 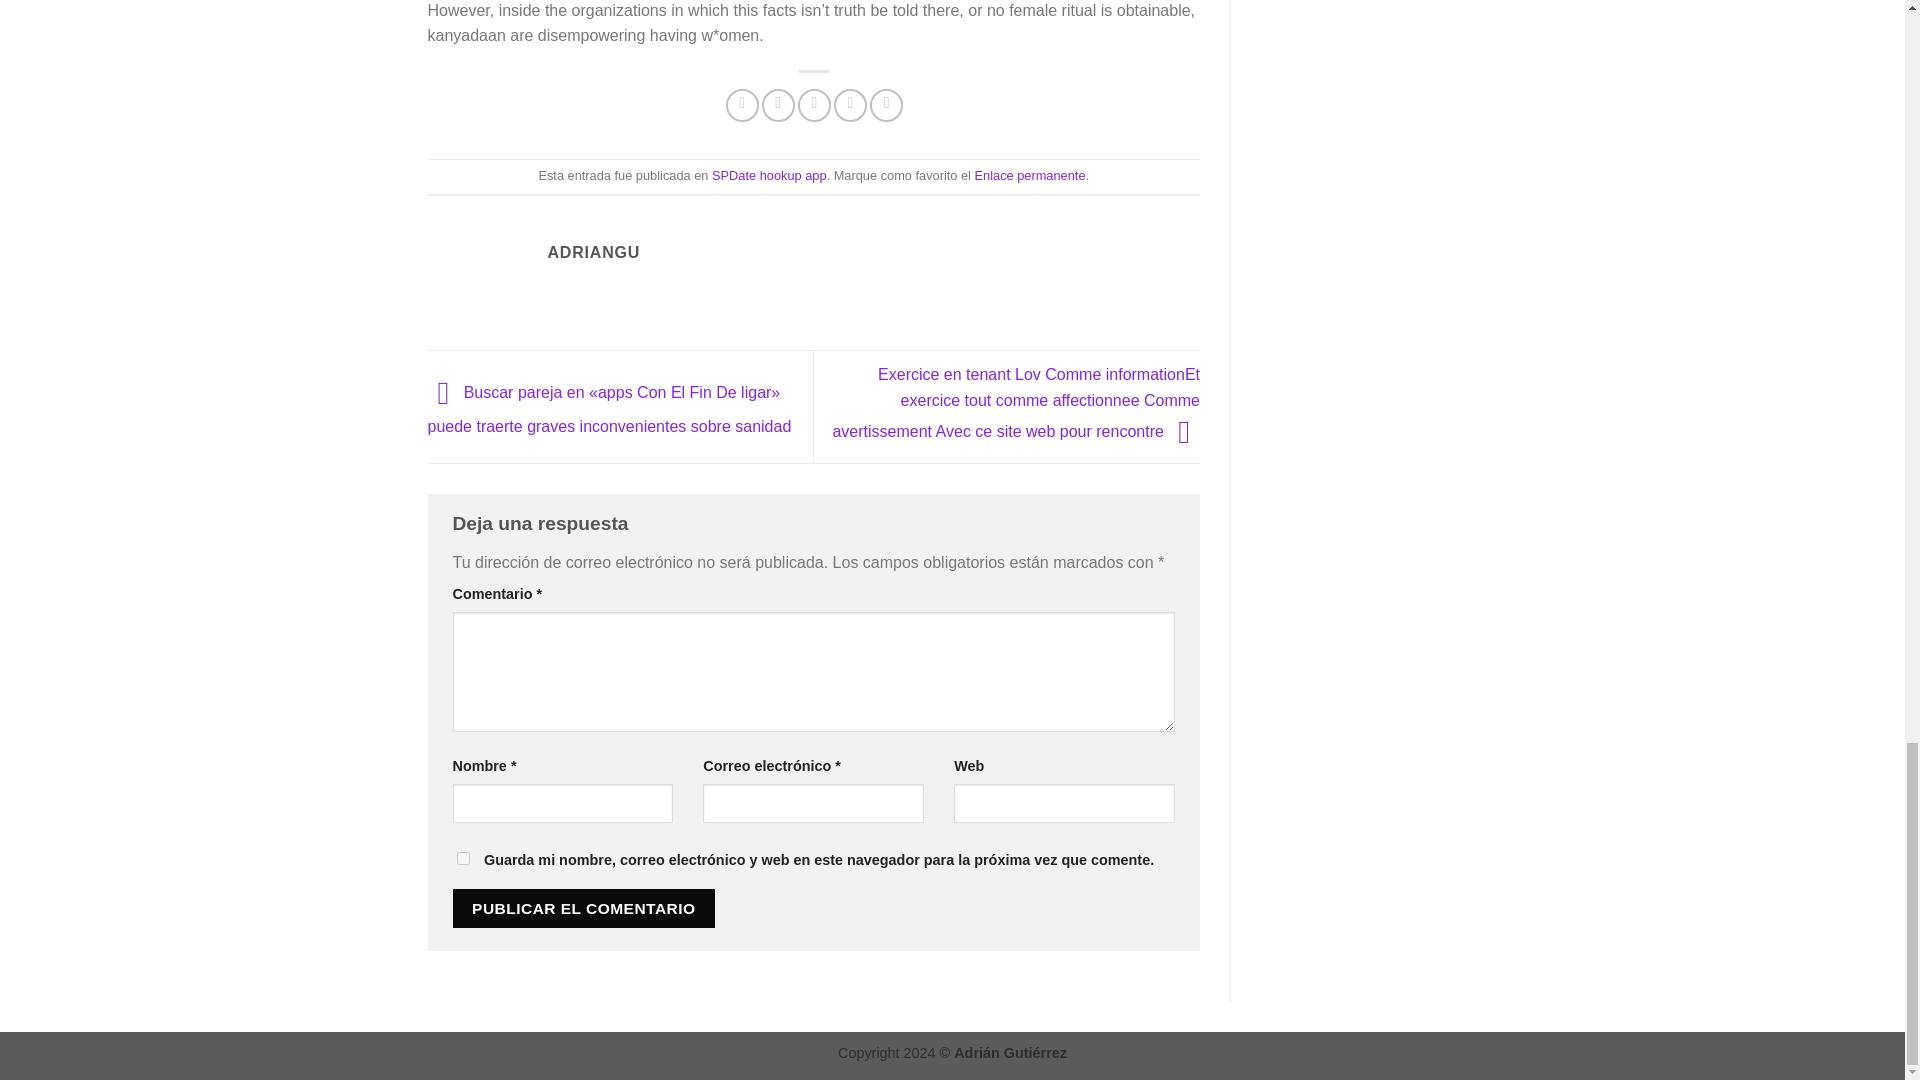 What do you see at coordinates (582, 908) in the screenshot?
I see `Publicar el comentario` at bounding box center [582, 908].